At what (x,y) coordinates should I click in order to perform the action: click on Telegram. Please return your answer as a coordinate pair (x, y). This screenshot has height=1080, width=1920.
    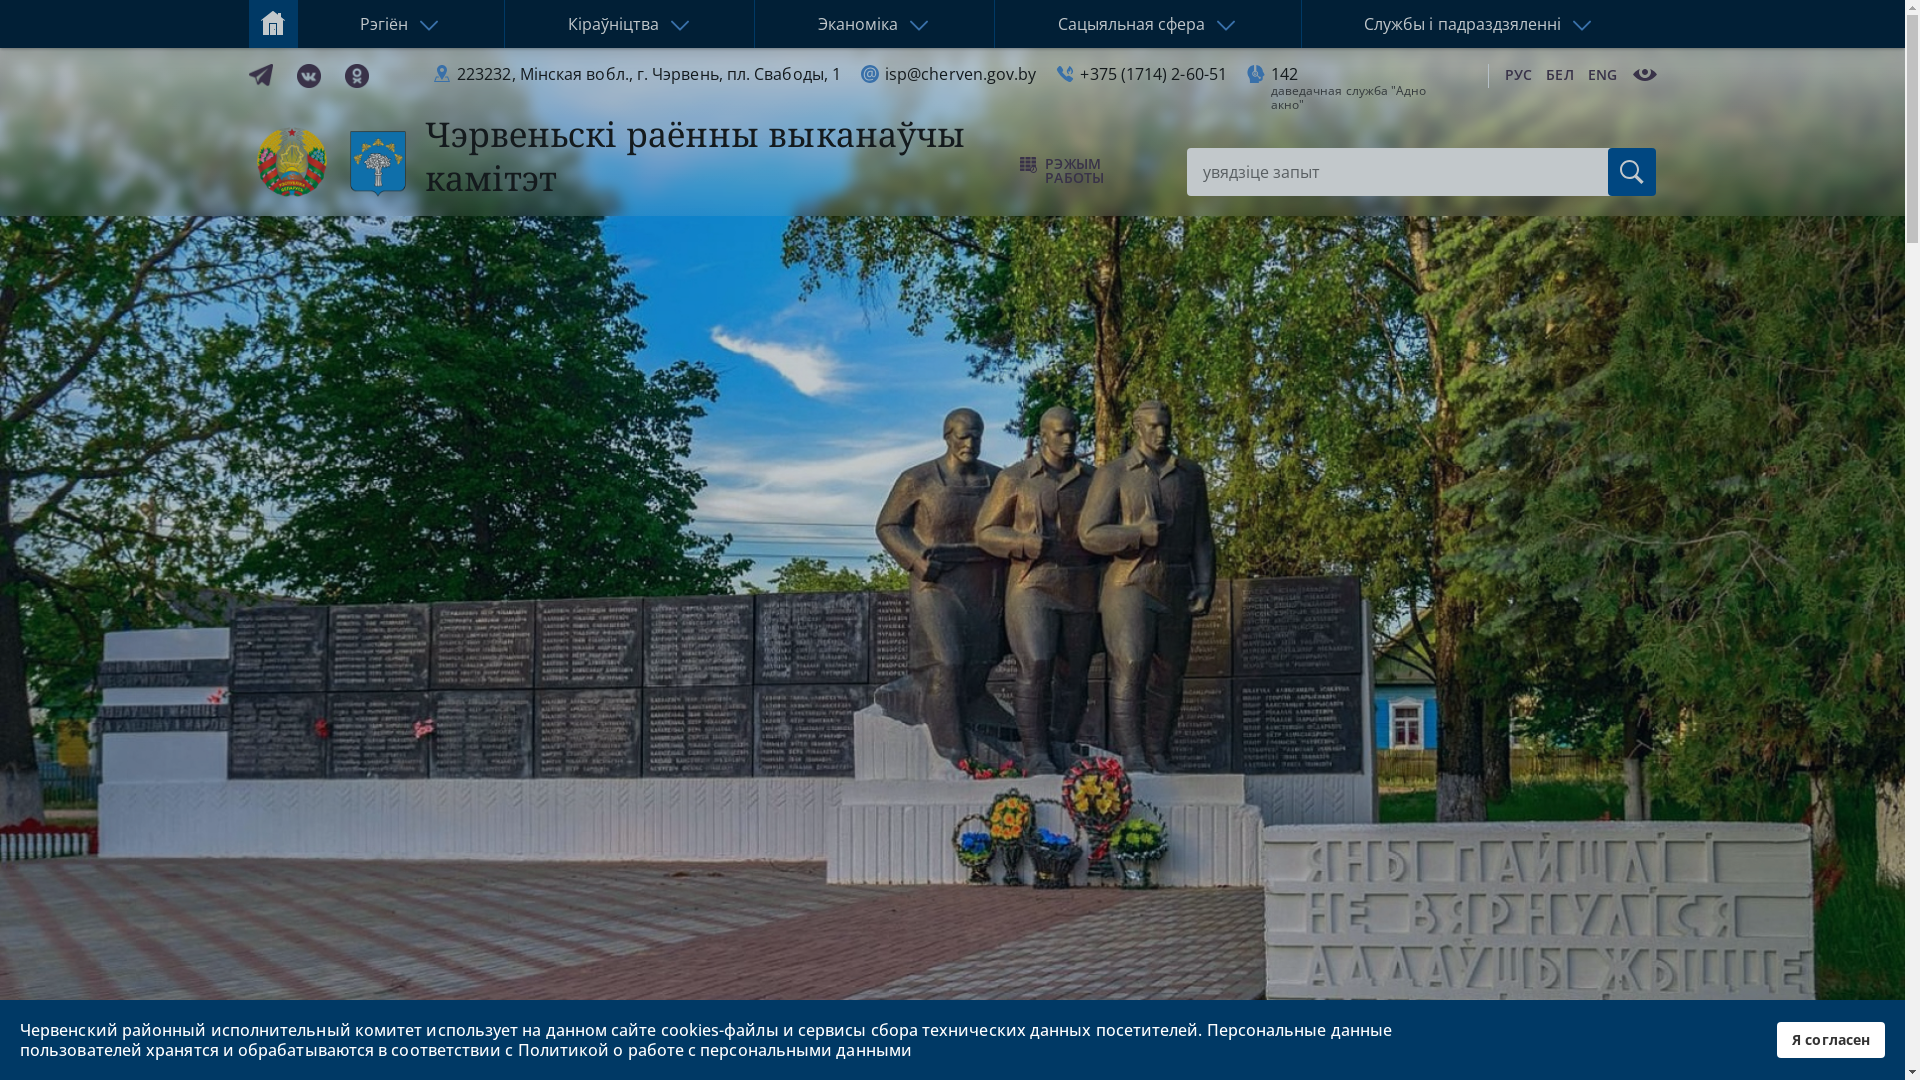
    Looking at the image, I should click on (260, 74).